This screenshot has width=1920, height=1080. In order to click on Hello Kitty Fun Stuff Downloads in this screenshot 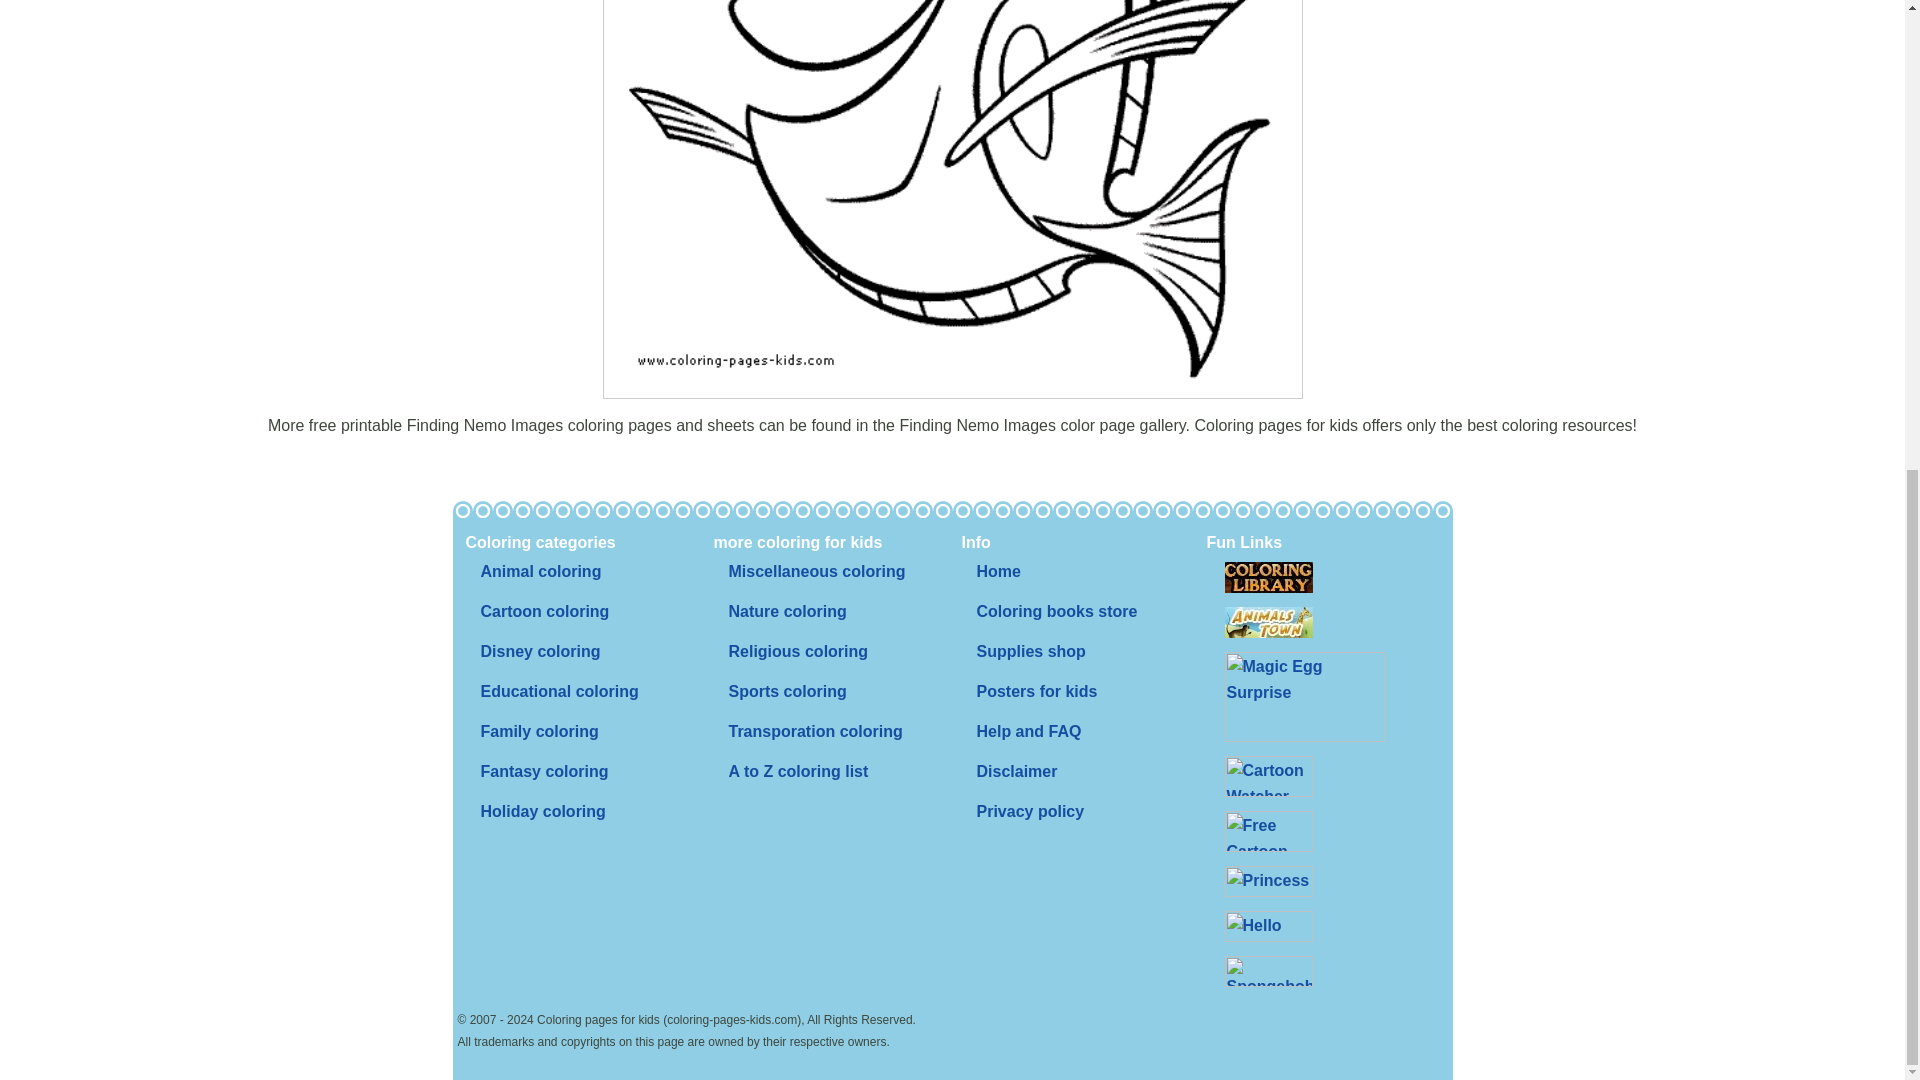, I will do `click(1268, 926)`.